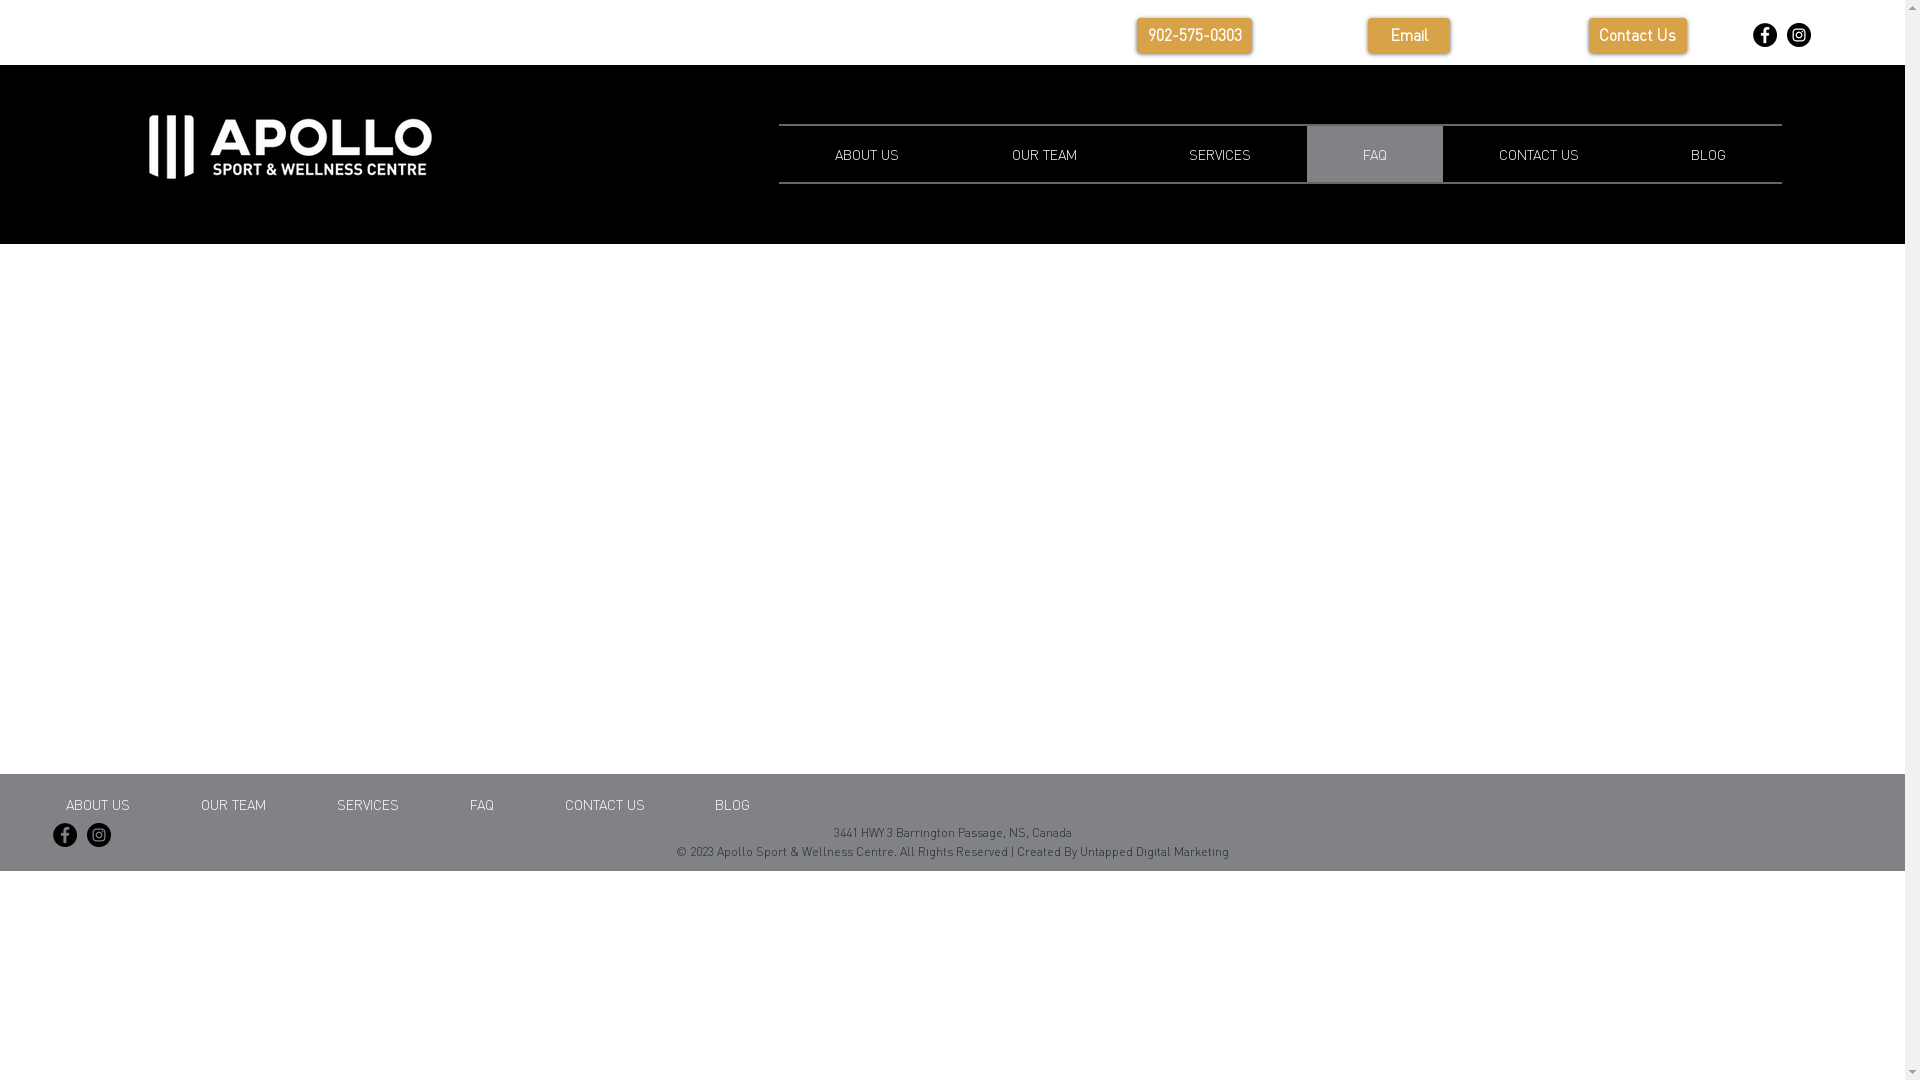 The height and width of the screenshot is (1080, 1920). I want to click on SERVICES, so click(368, 804).